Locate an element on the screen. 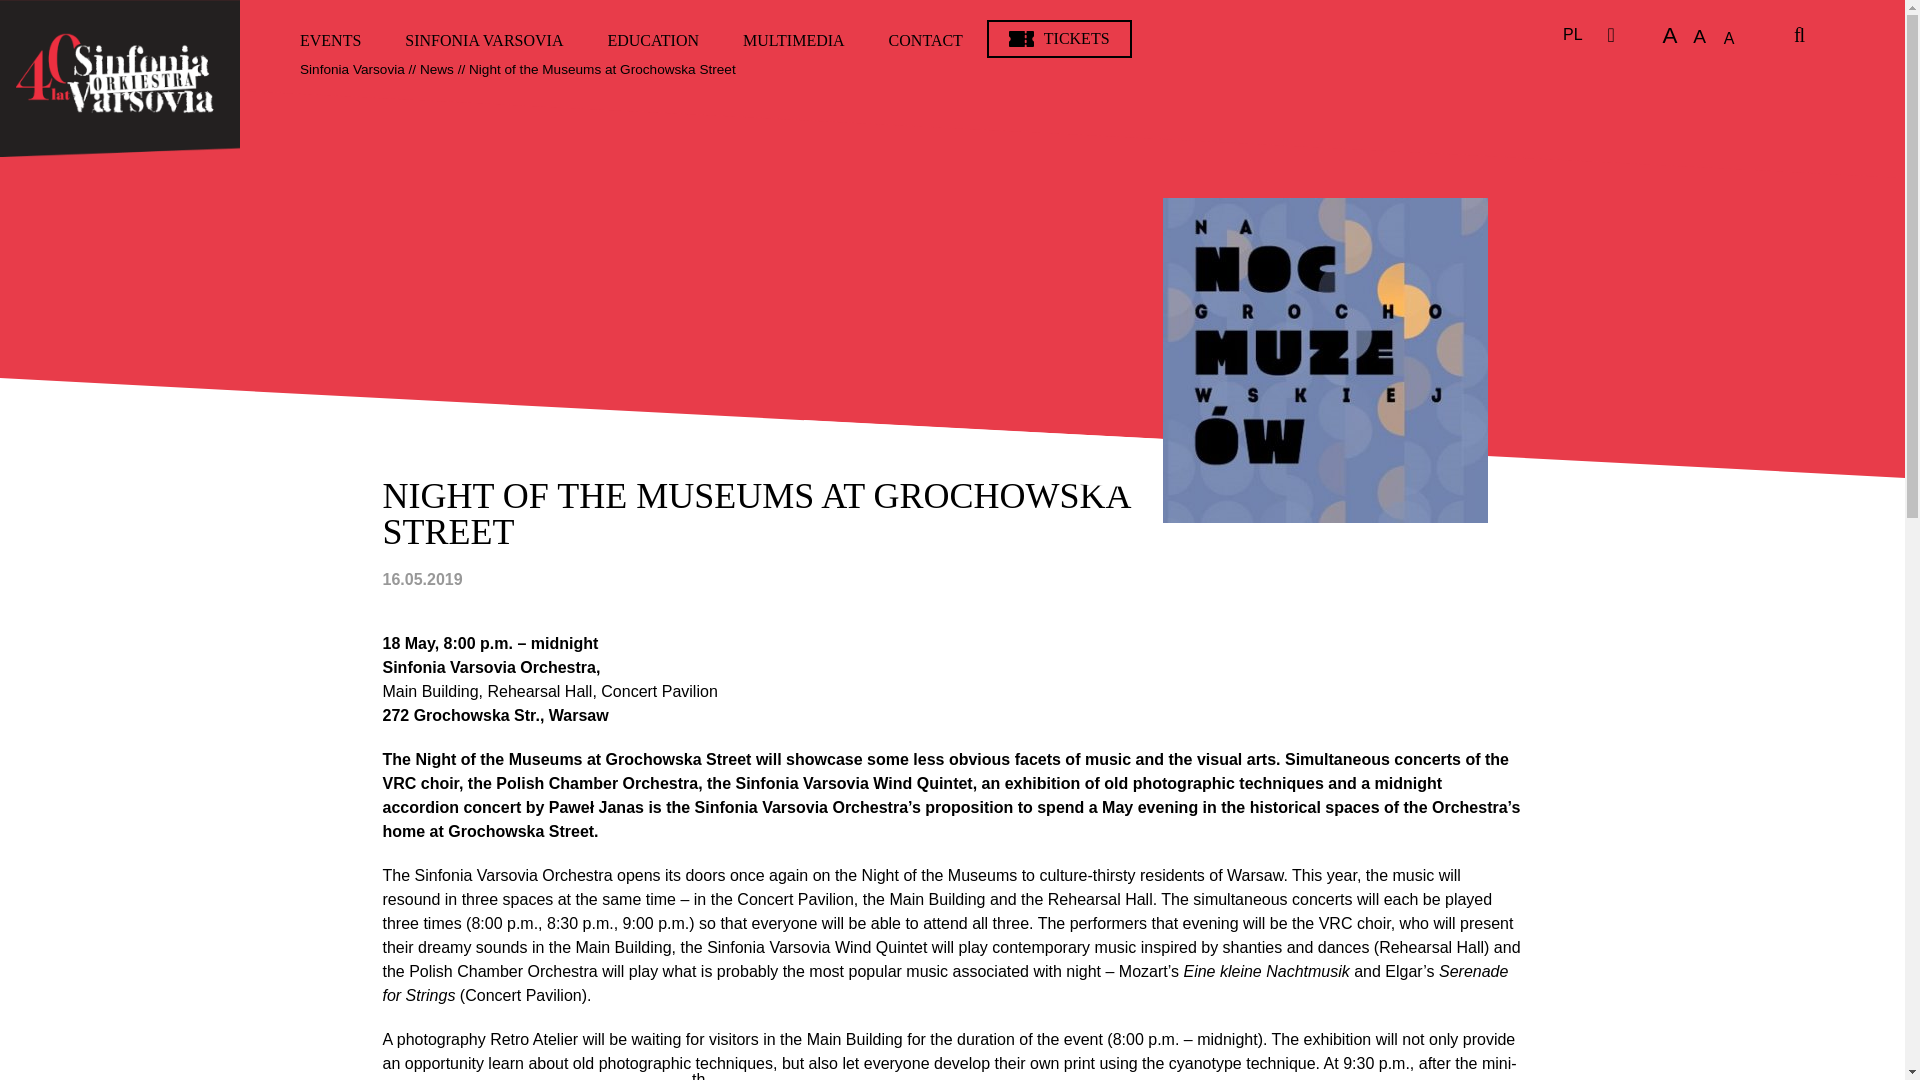 Image resolution: width=1920 pixels, height=1080 pixels. News is located at coordinates (436, 68).